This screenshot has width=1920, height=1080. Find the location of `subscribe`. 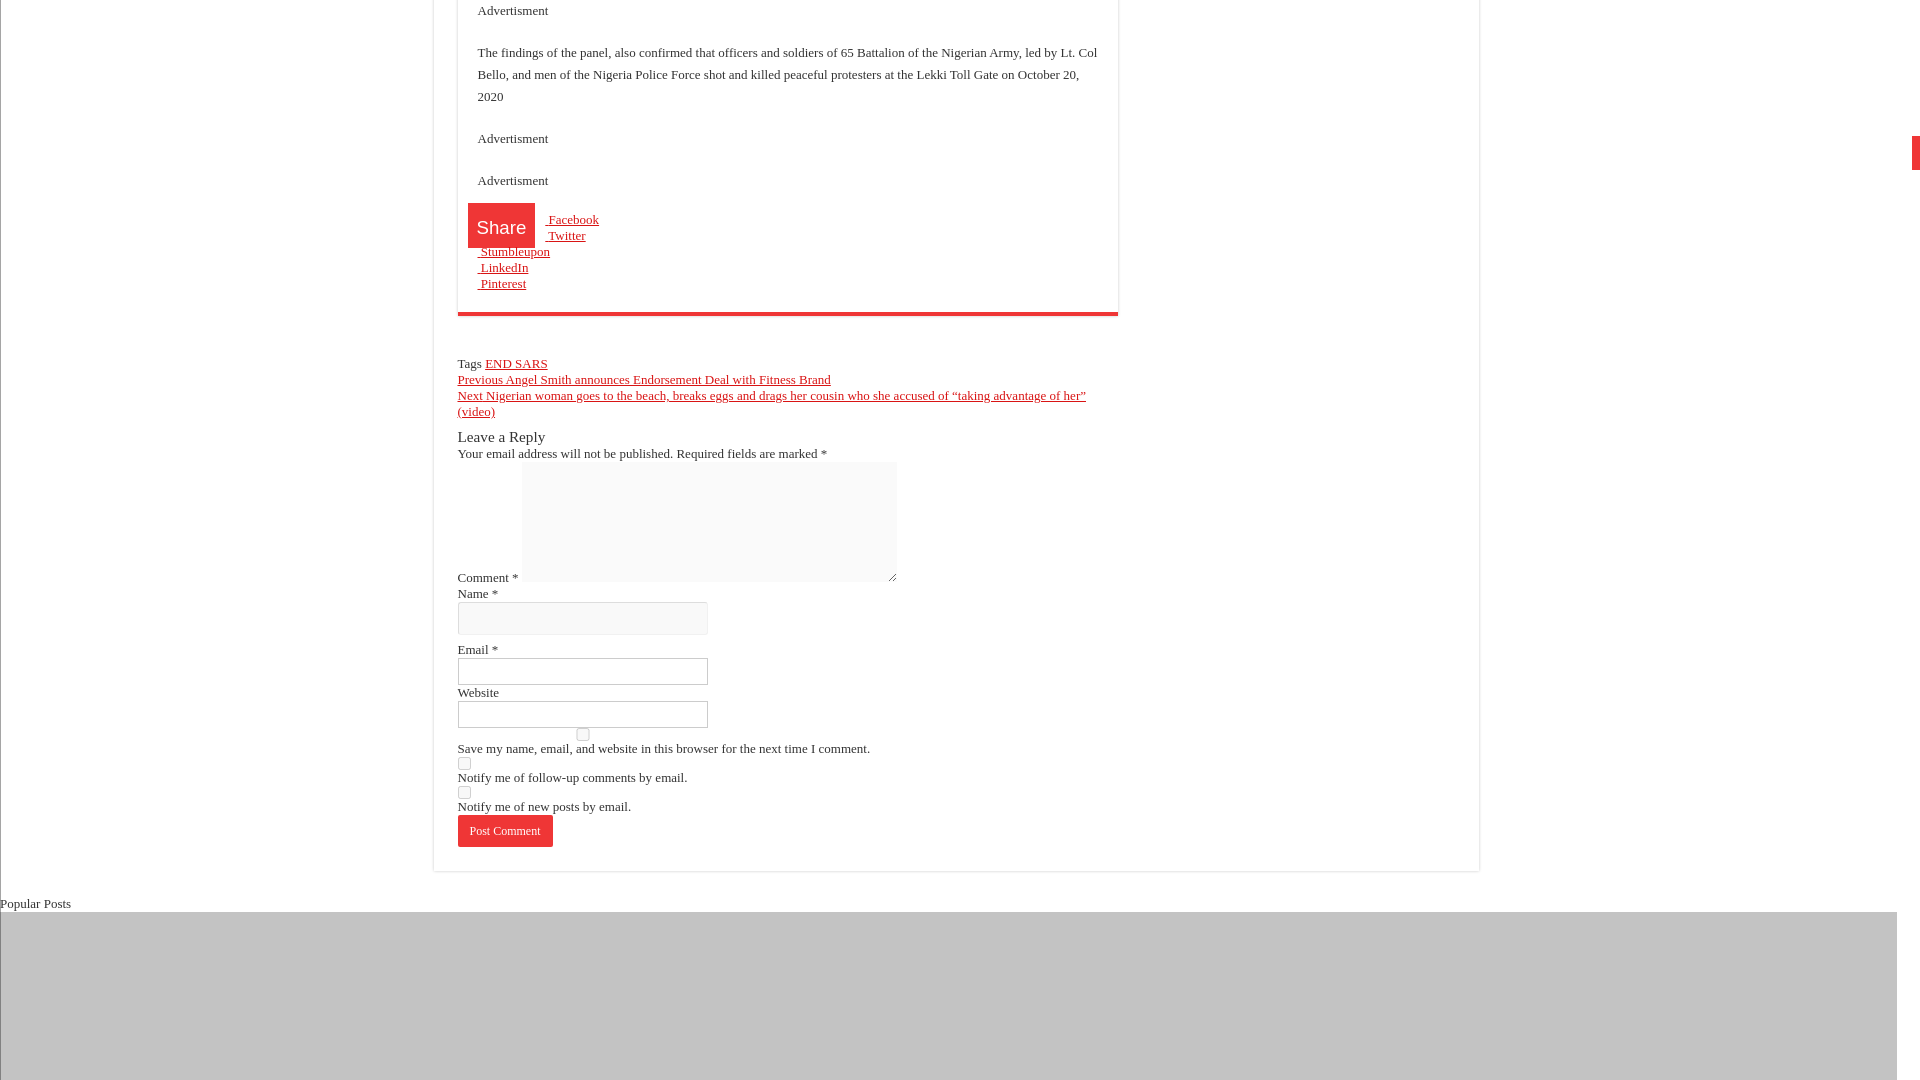

subscribe is located at coordinates (464, 792).